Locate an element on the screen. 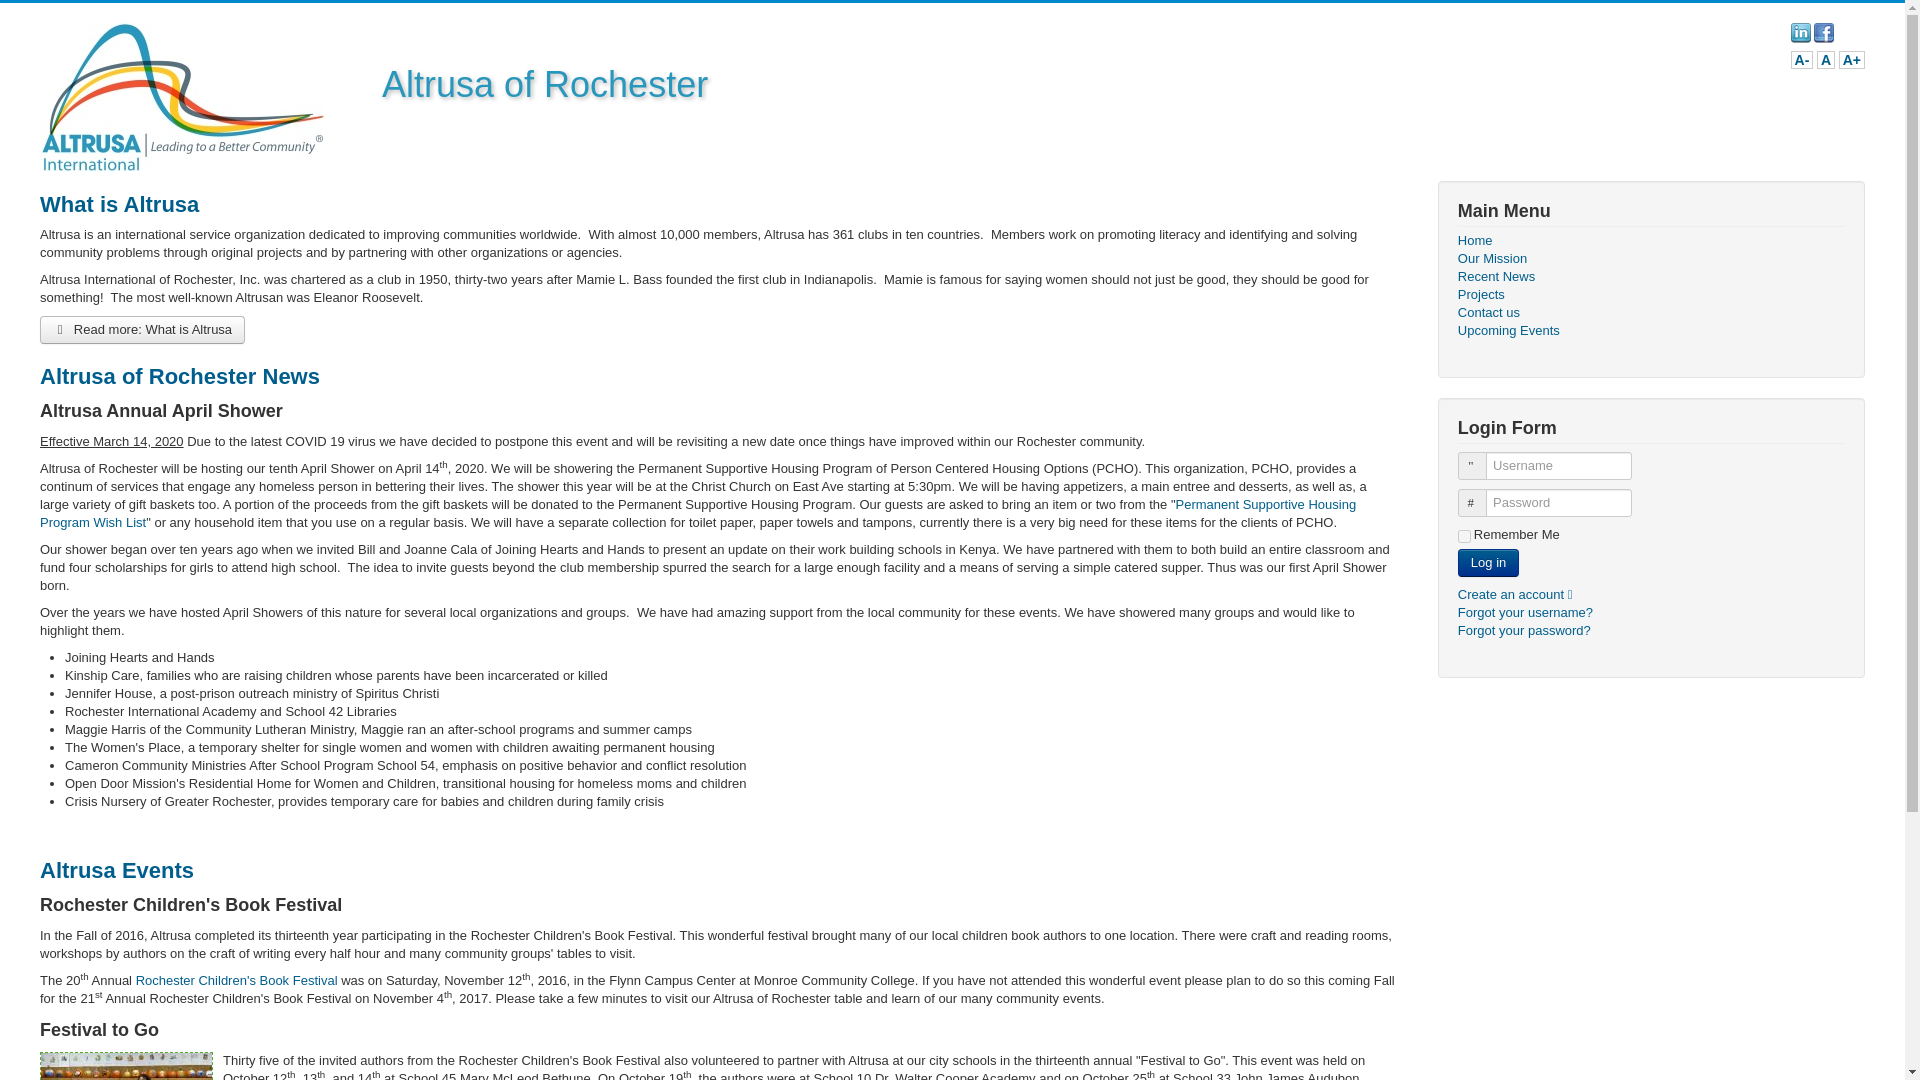  Altrusa Events is located at coordinates (116, 870).